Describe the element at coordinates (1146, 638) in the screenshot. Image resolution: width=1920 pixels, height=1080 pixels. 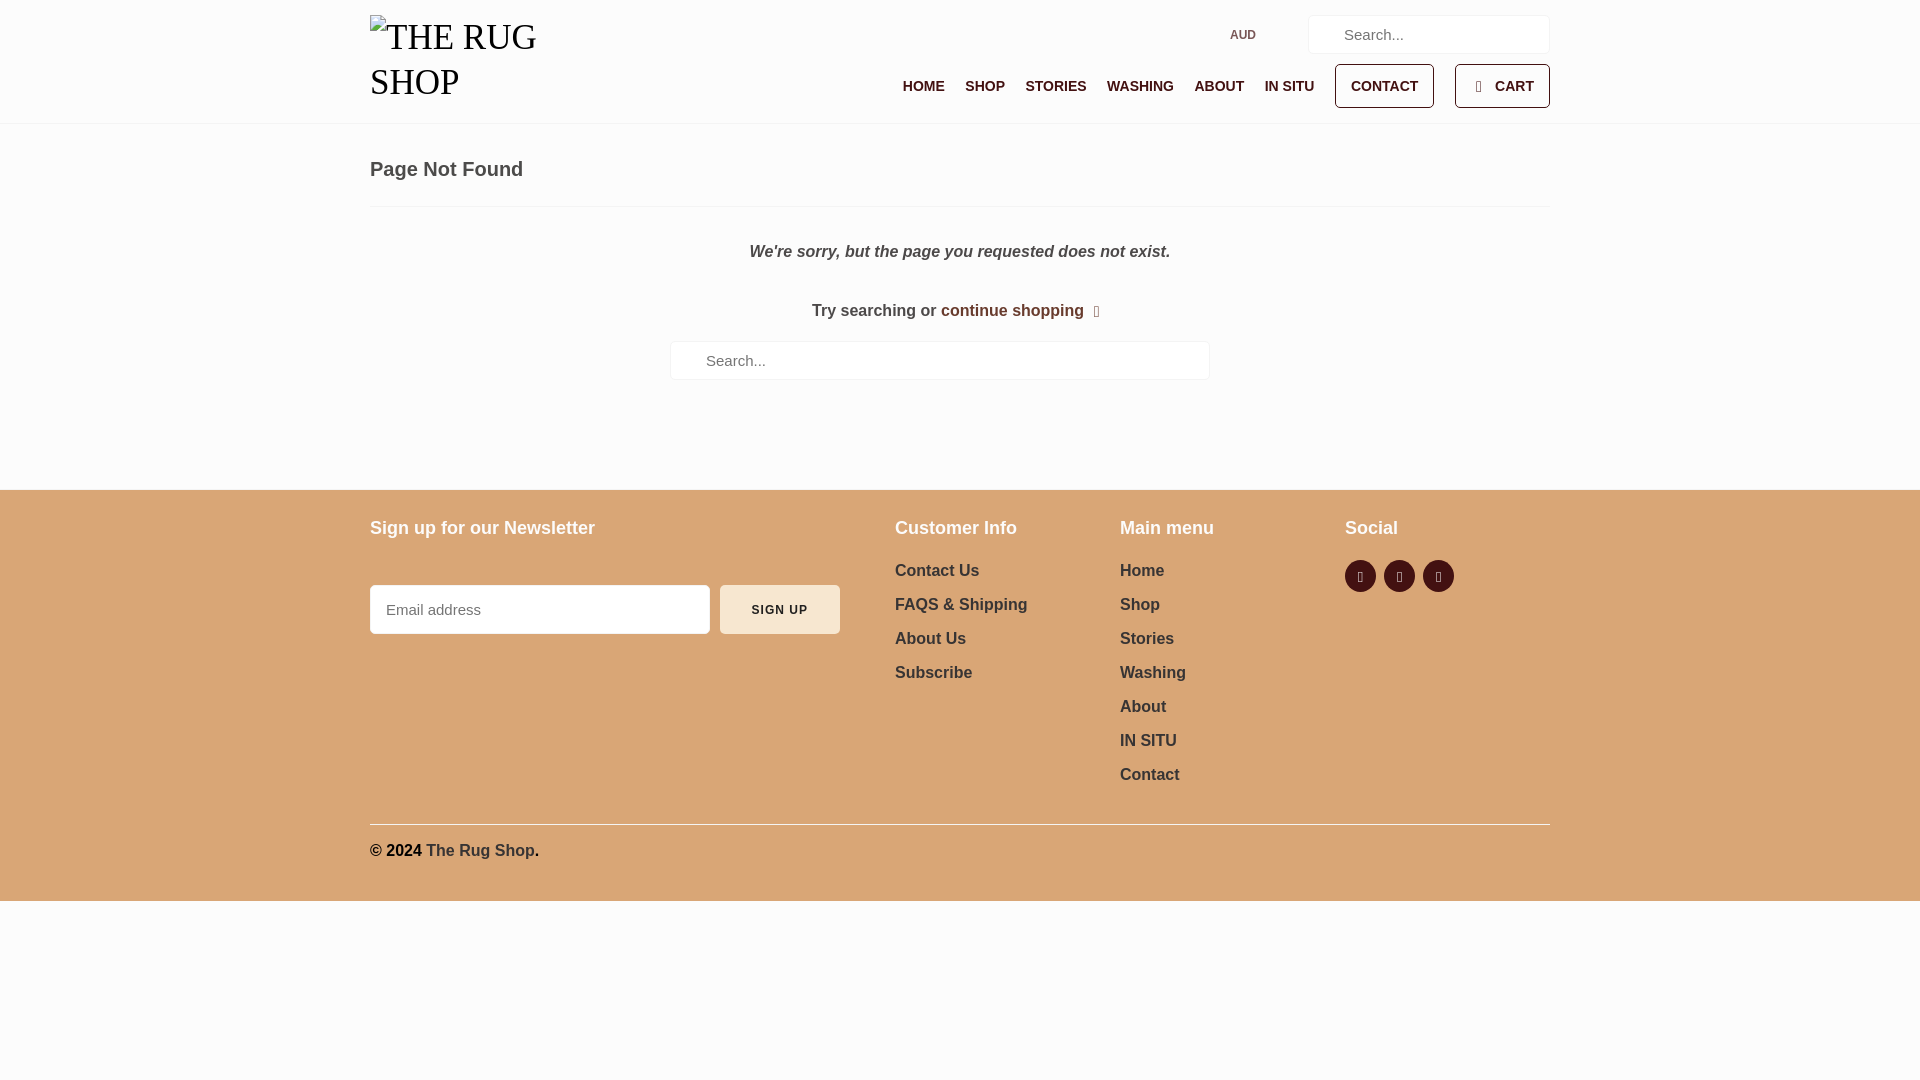
I see `Stories` at that location.